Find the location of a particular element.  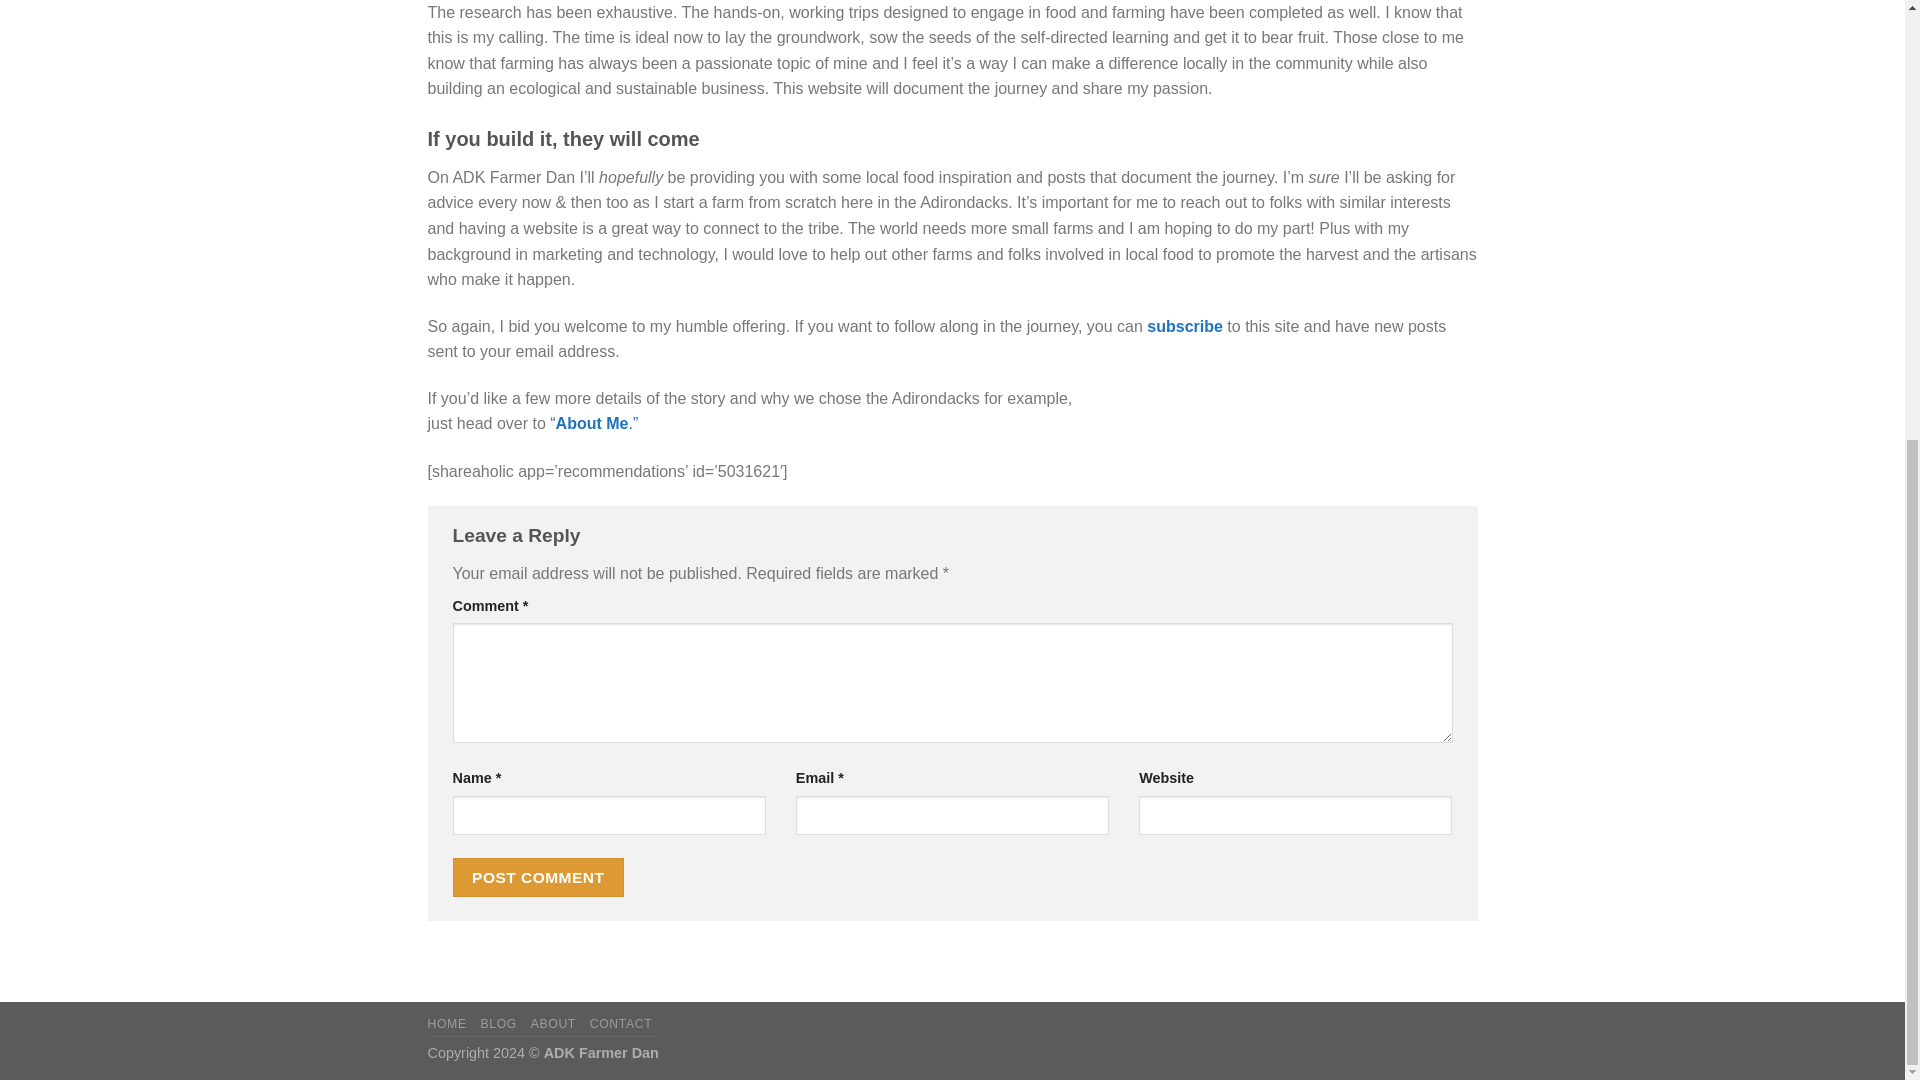

About ADK Farmer Dan is located at coordinates (593, 423).